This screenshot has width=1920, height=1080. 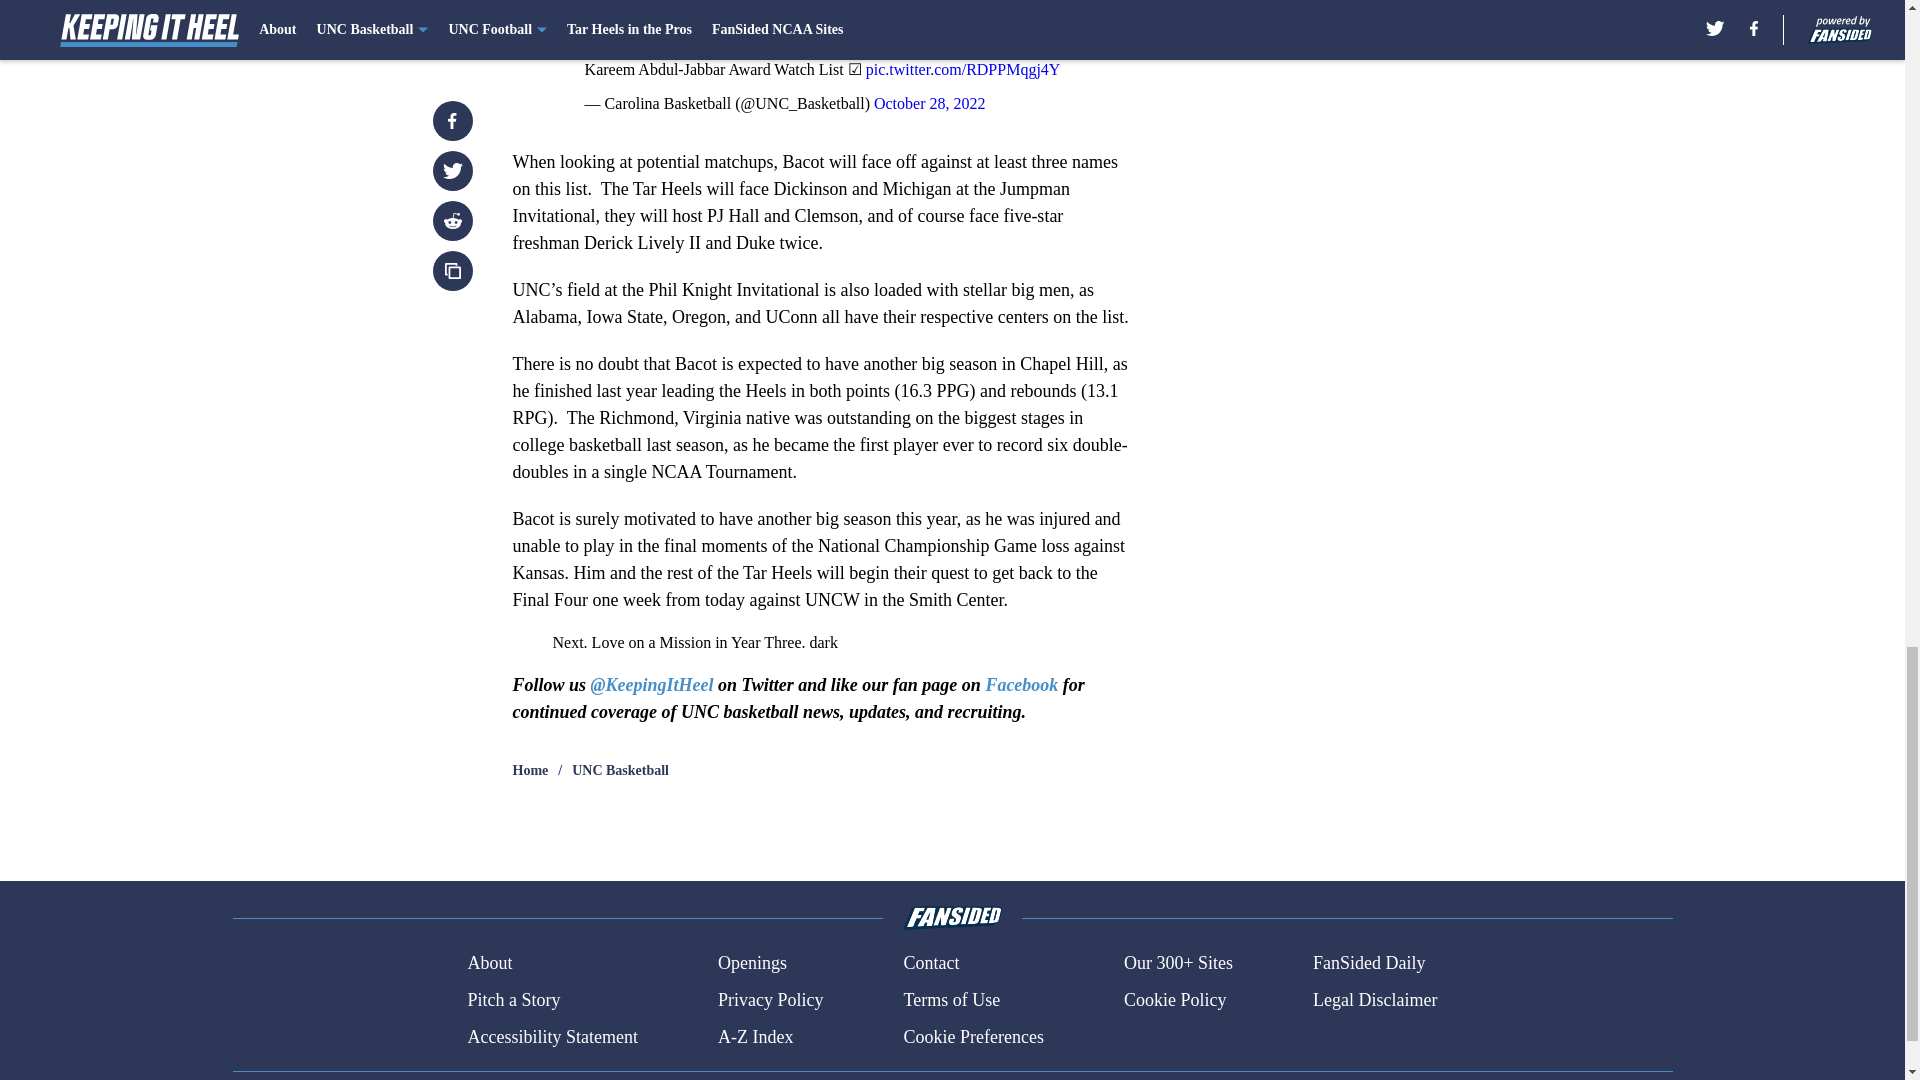 I want to click on Accessibility Statement, so click(x=552, y=1036).